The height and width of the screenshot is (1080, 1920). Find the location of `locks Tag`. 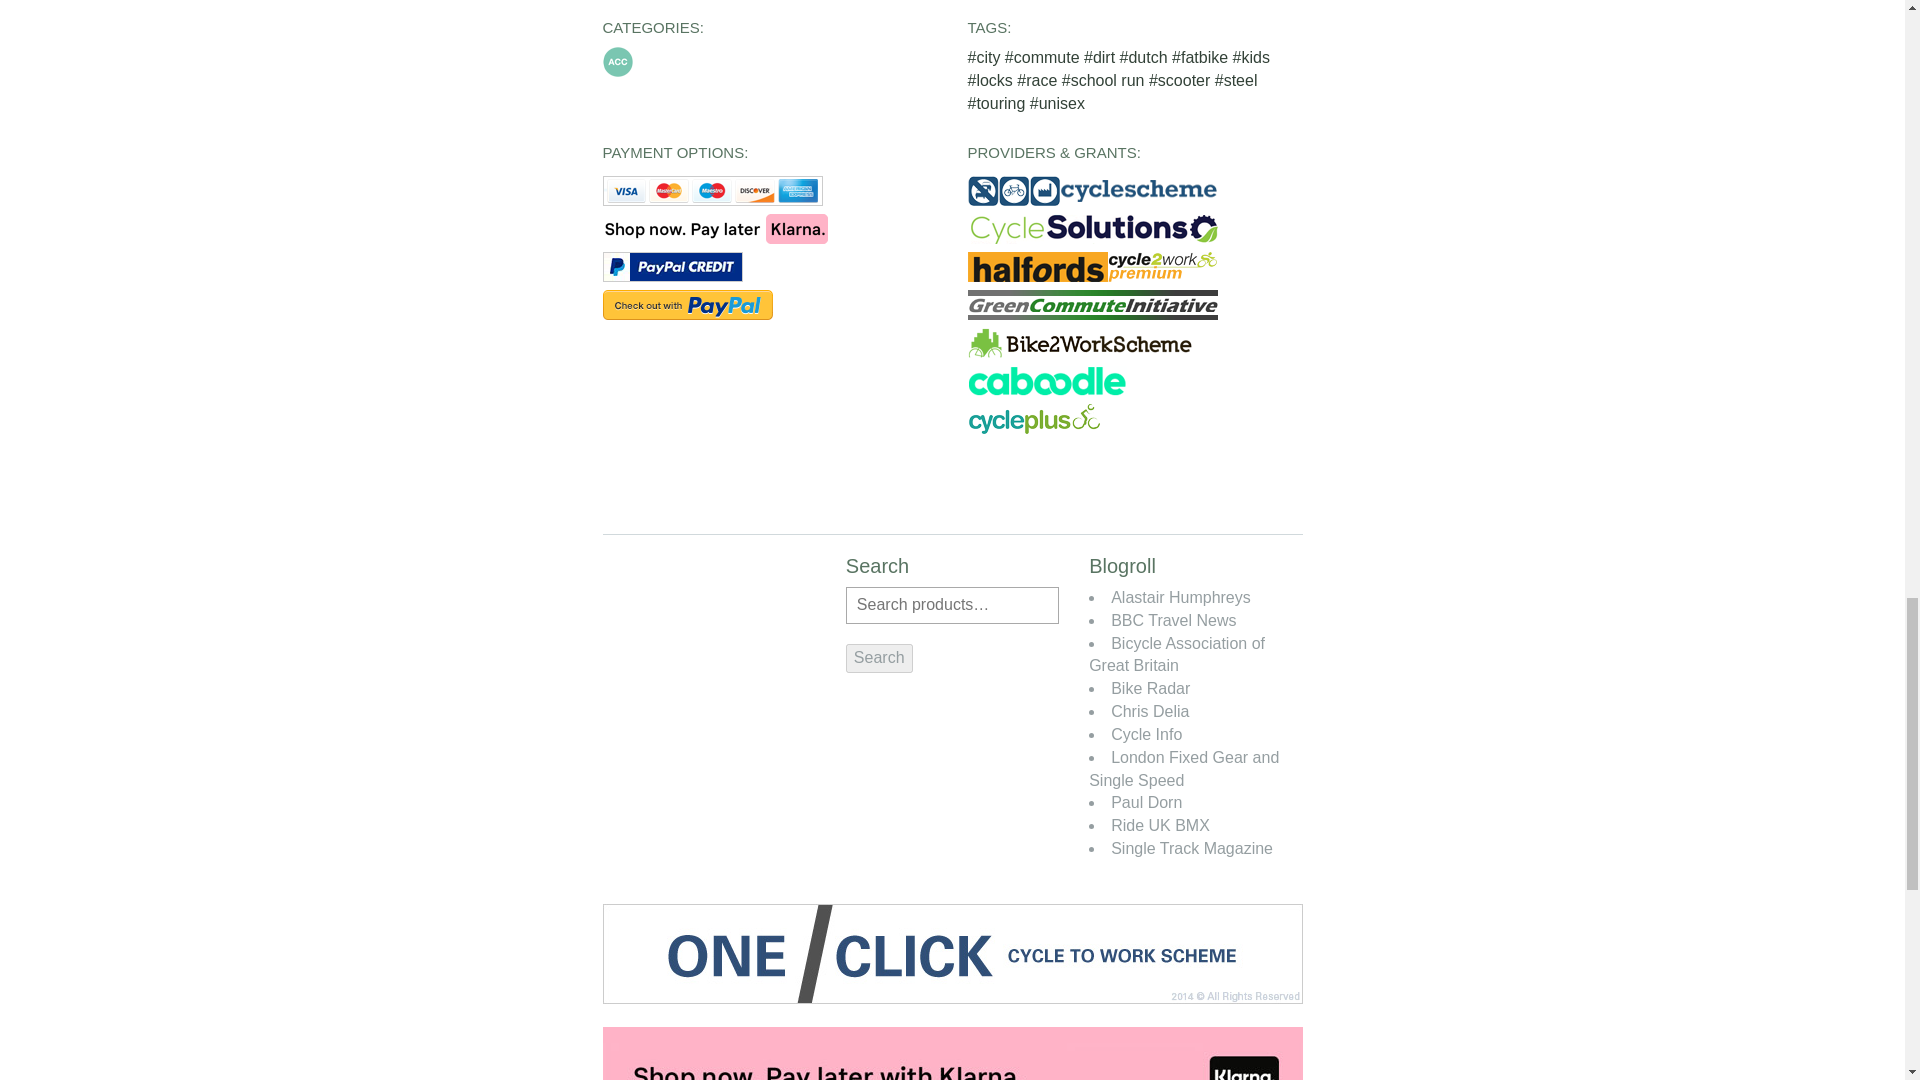

locks Tag is located at coordinates (992, 80).